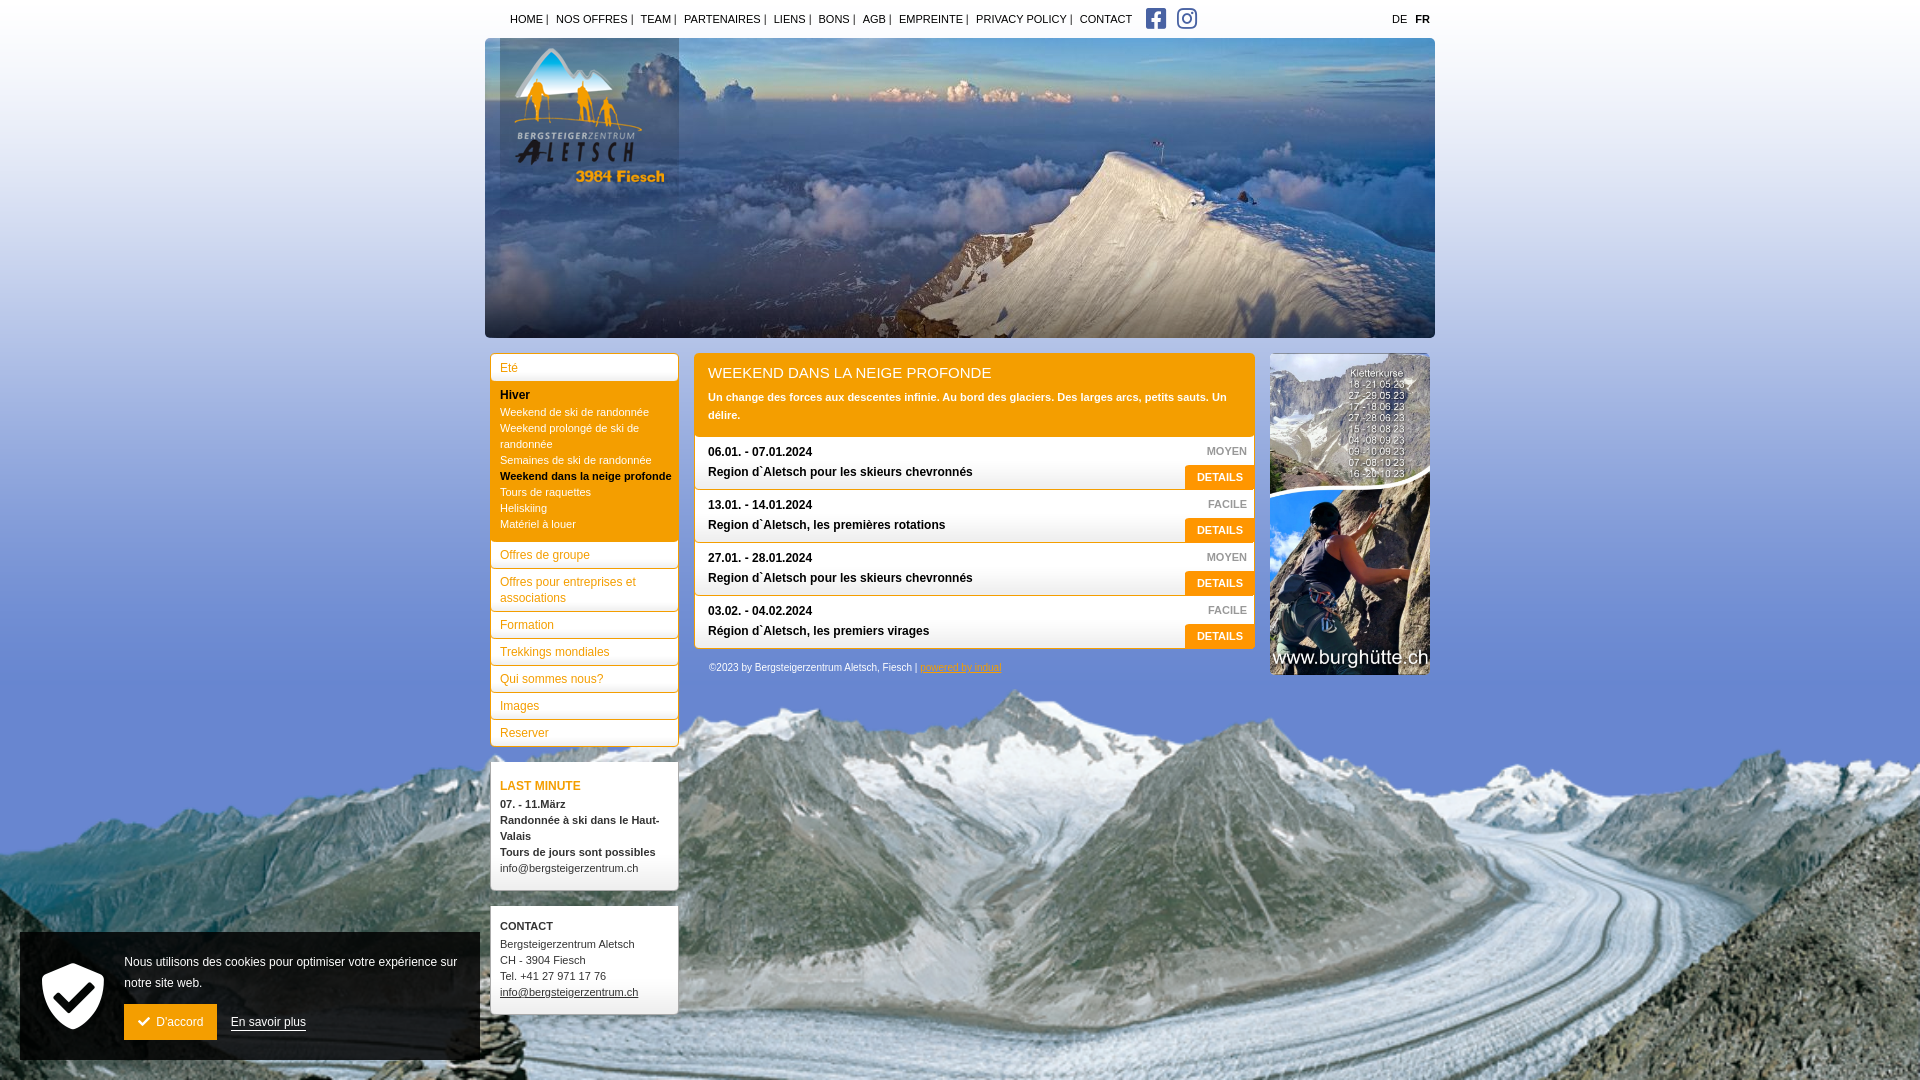  Describe the element at coordinates (1220, 584) in the screenshot. I see `DETAILS` at that location.